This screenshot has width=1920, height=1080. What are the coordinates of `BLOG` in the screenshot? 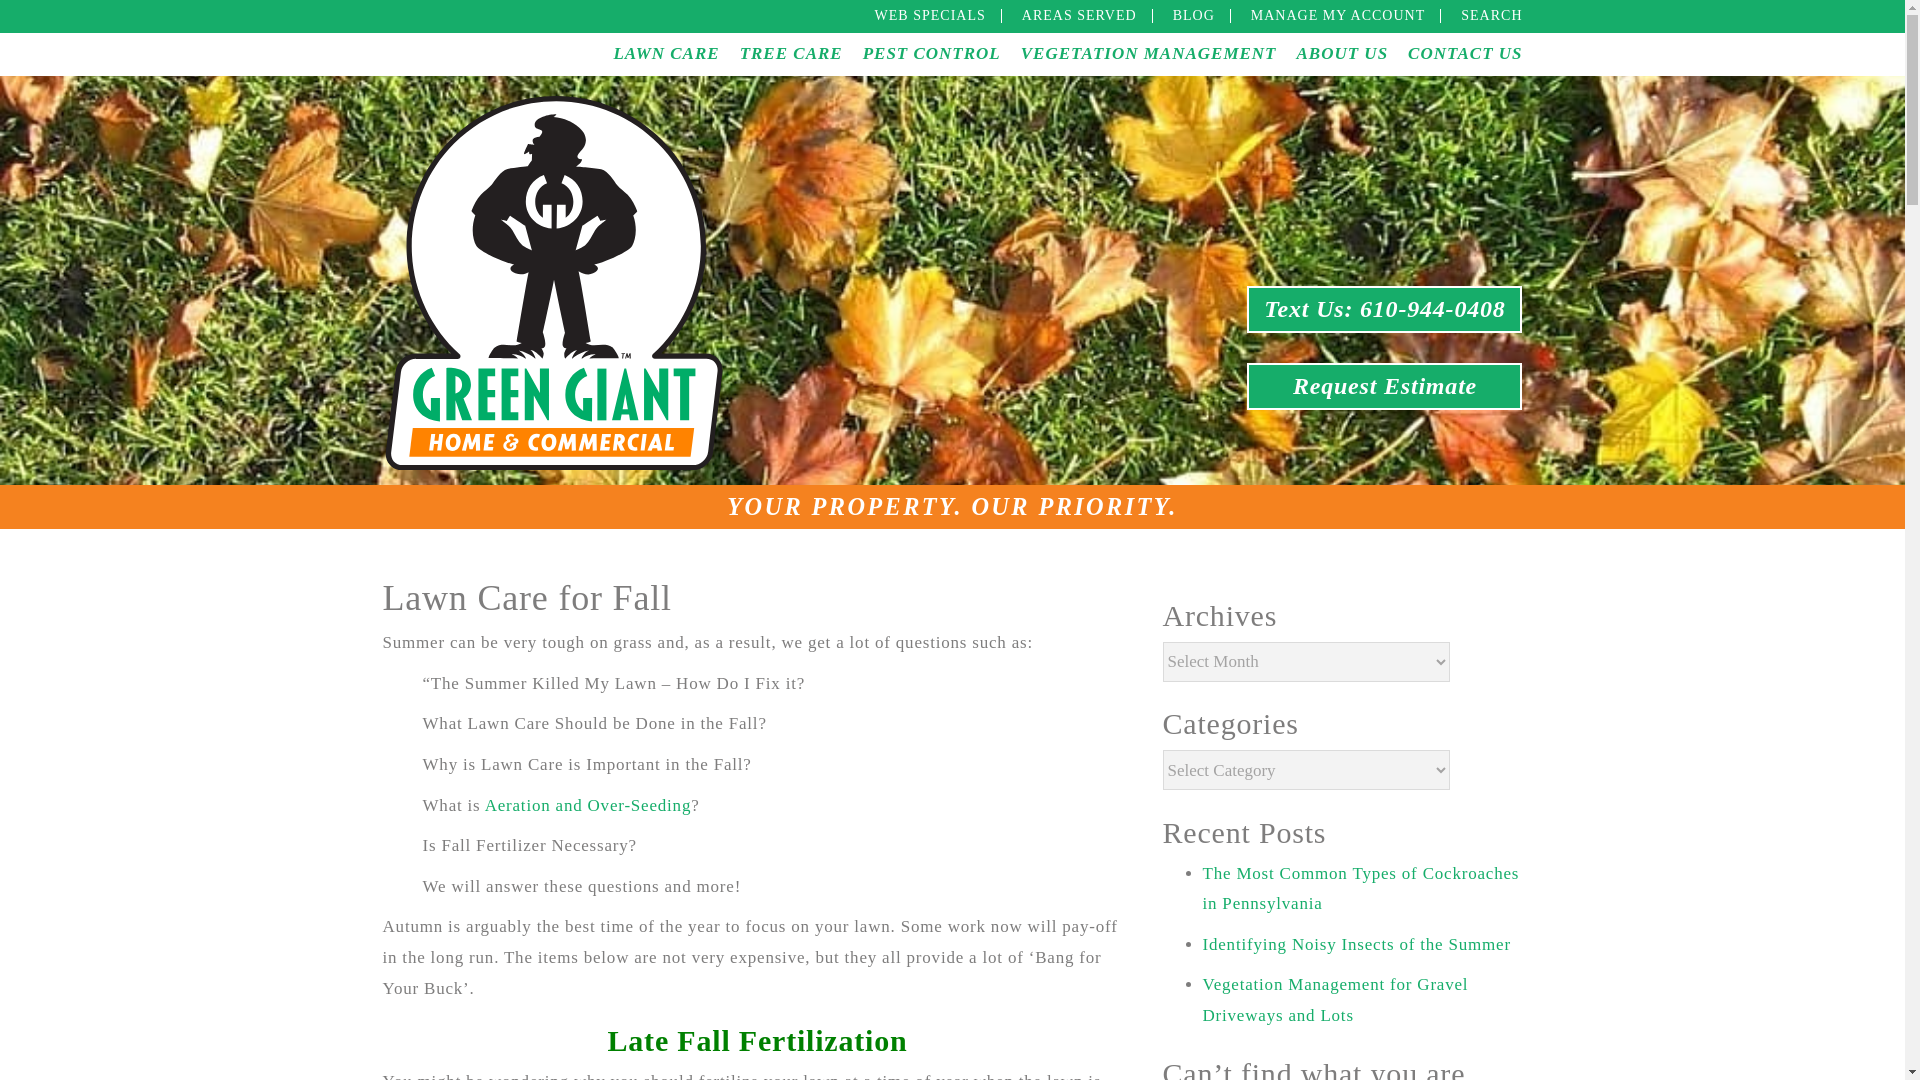 It's located at (1194, 14).